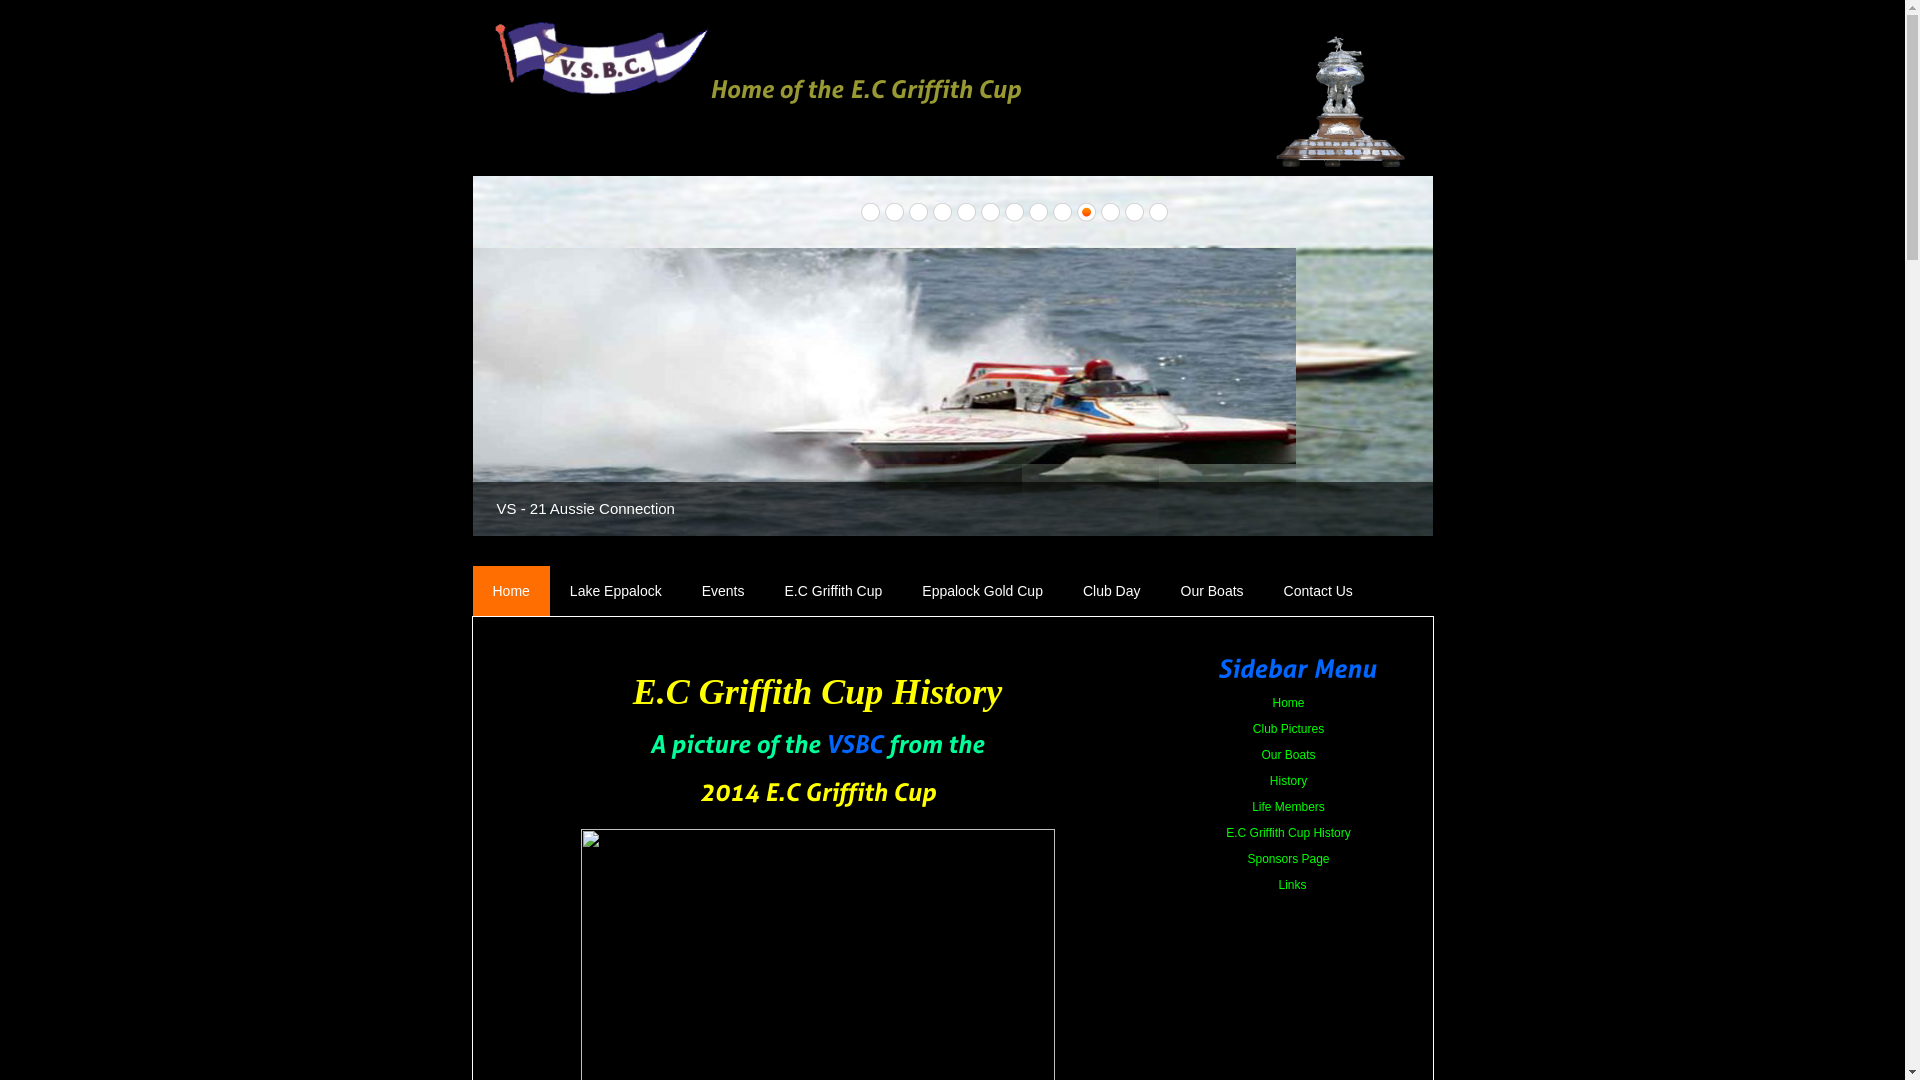  I want to click on Sponsors Page, so click(1284, 859).